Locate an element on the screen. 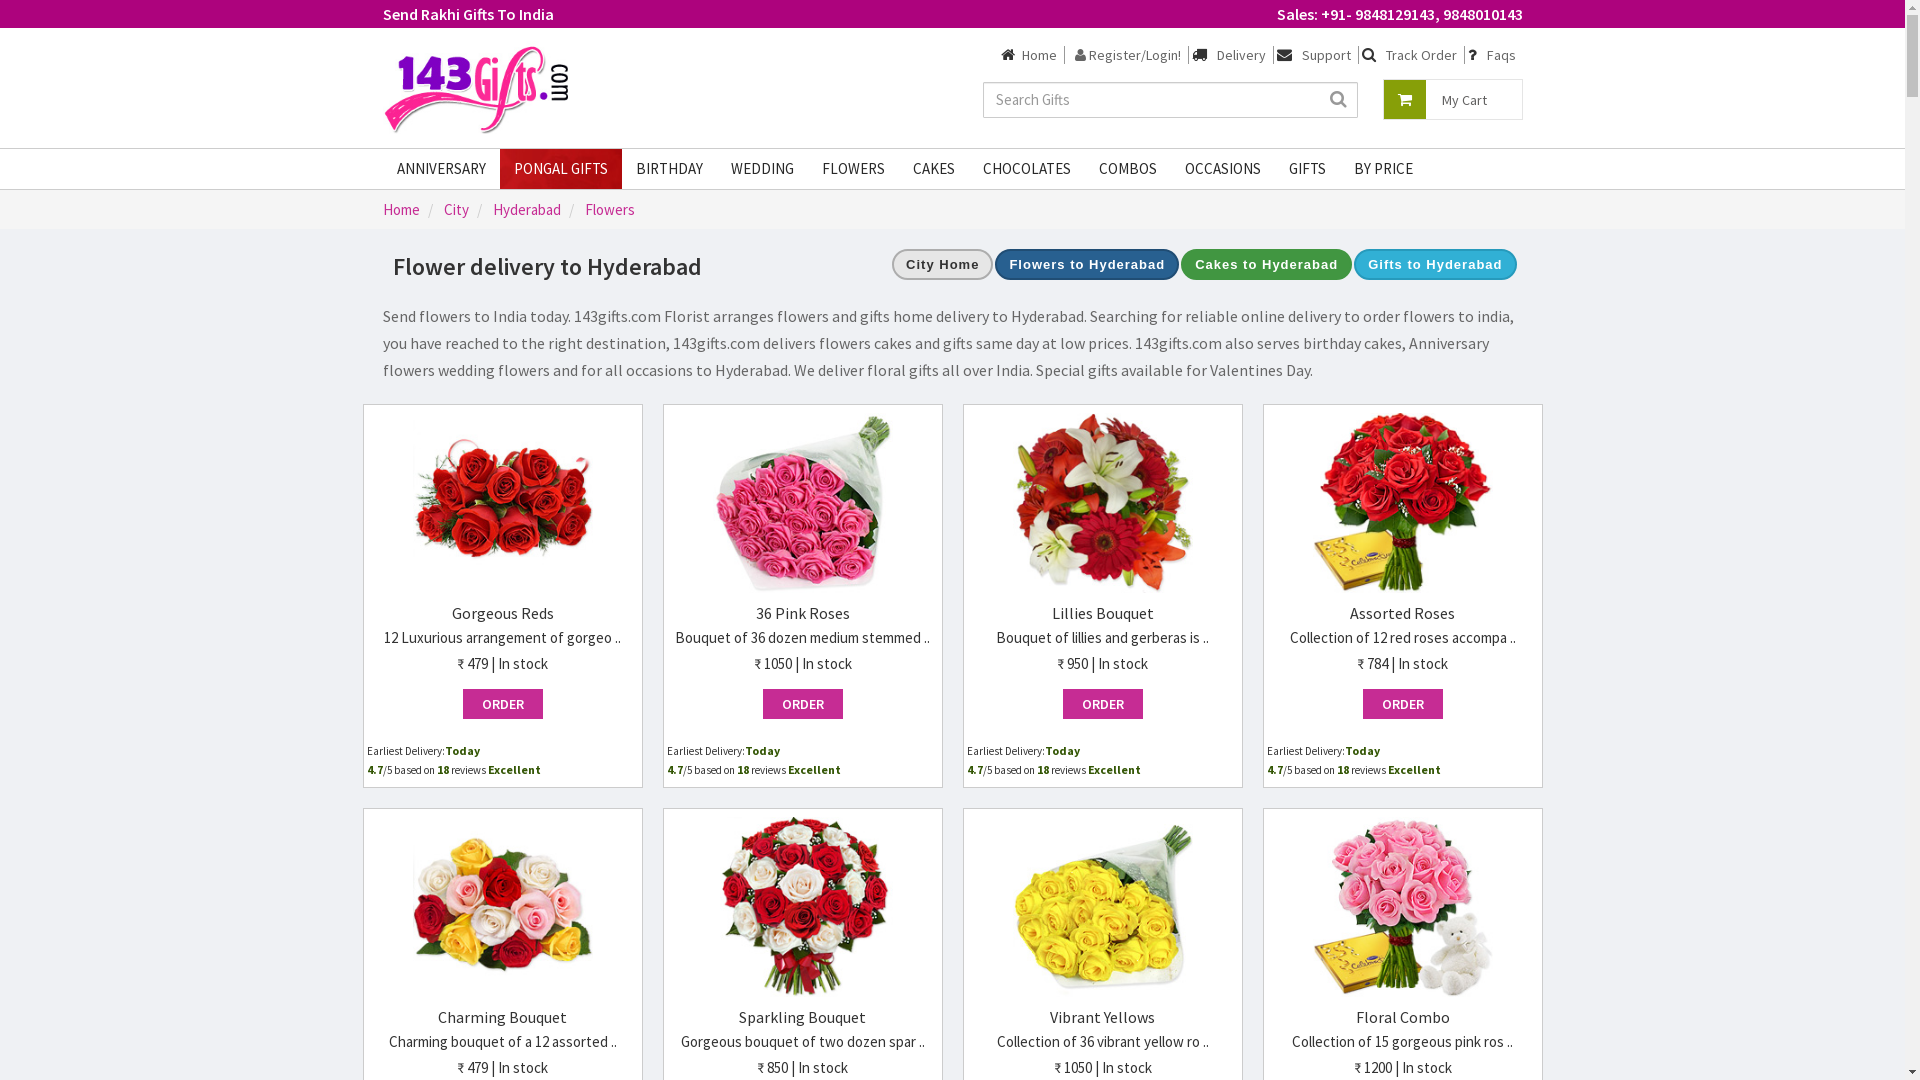 The height and width of the screenshot is (1080, 1920). Hyderabad is located at coordinates (526, 210).